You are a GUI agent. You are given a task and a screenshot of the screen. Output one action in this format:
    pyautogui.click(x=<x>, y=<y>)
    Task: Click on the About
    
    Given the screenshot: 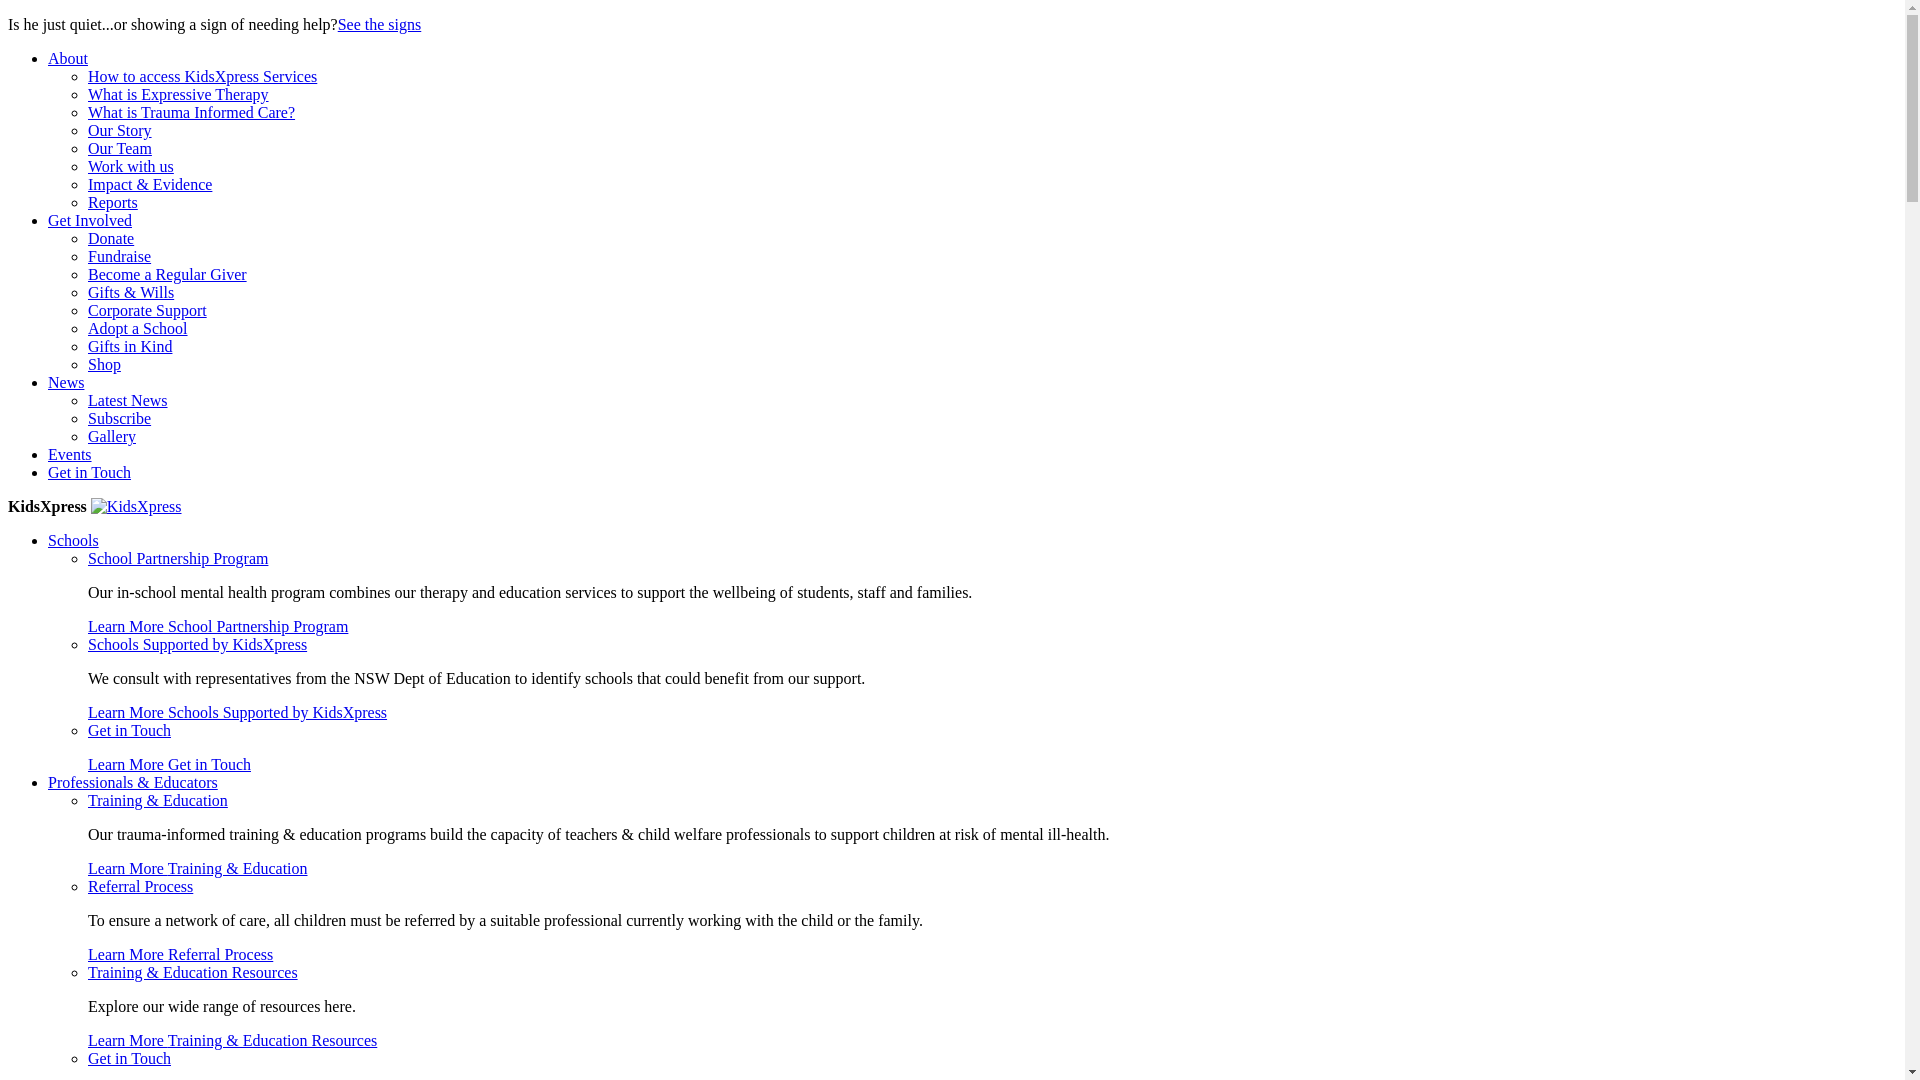 What is the action you would take?
    pyautogui.click(x=68, y=58)
    